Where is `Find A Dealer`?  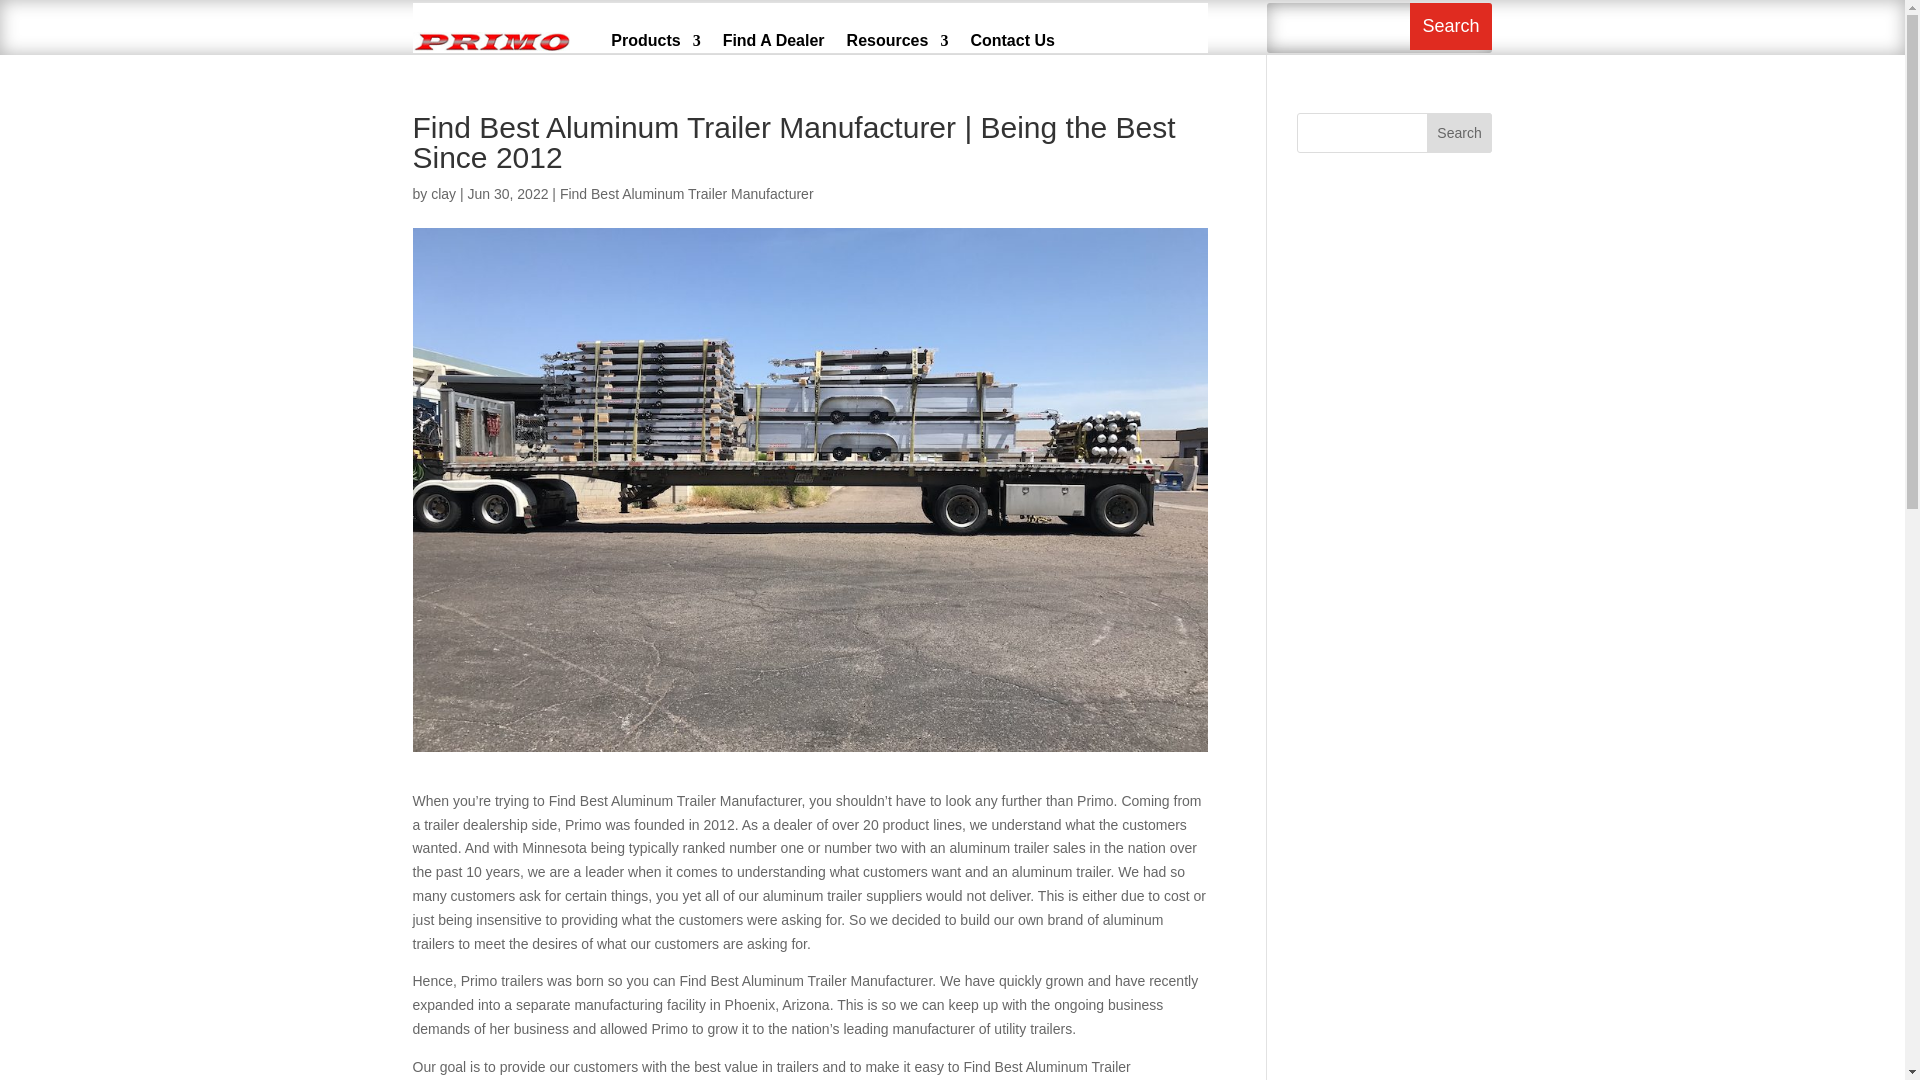
Find A Dealer is located at coordinates (774, 40).